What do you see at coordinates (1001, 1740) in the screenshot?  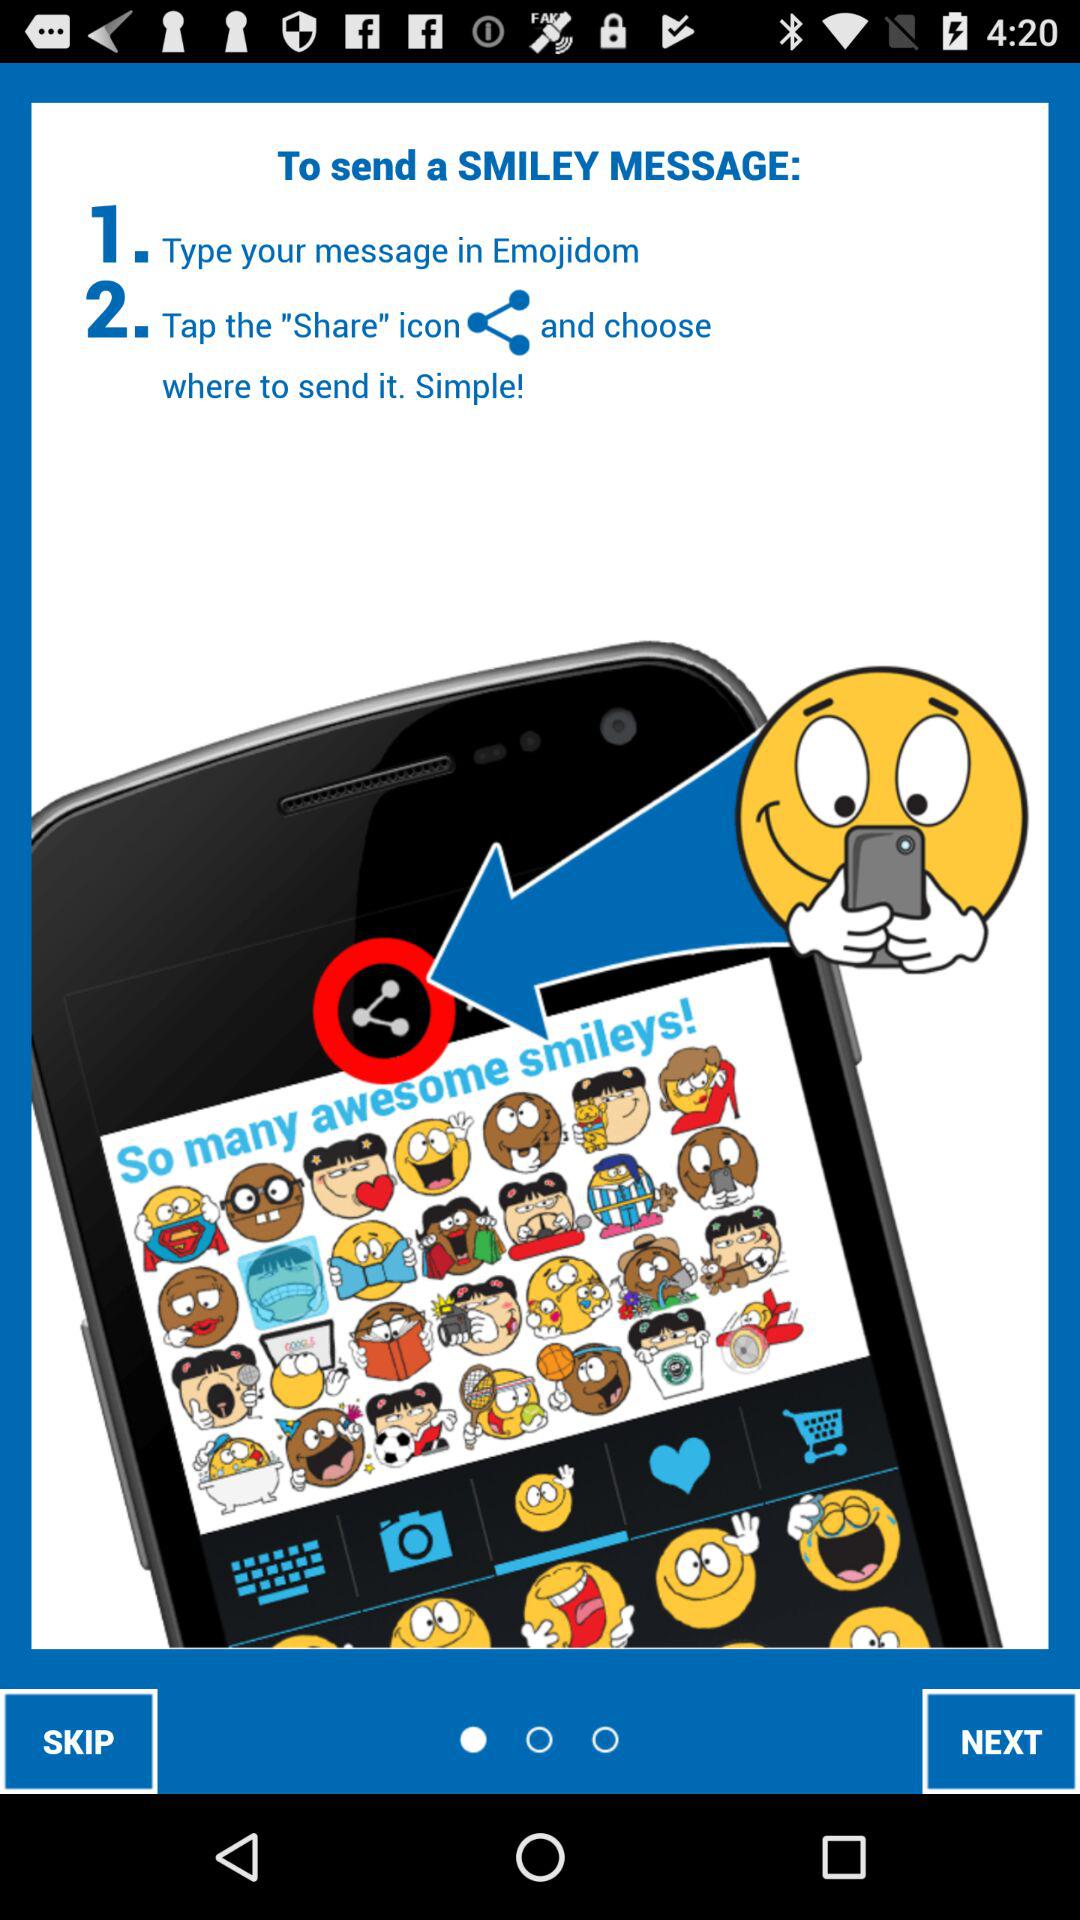 I see `launch the button at the bottom right corner` at bounding box center [1001, 1740].